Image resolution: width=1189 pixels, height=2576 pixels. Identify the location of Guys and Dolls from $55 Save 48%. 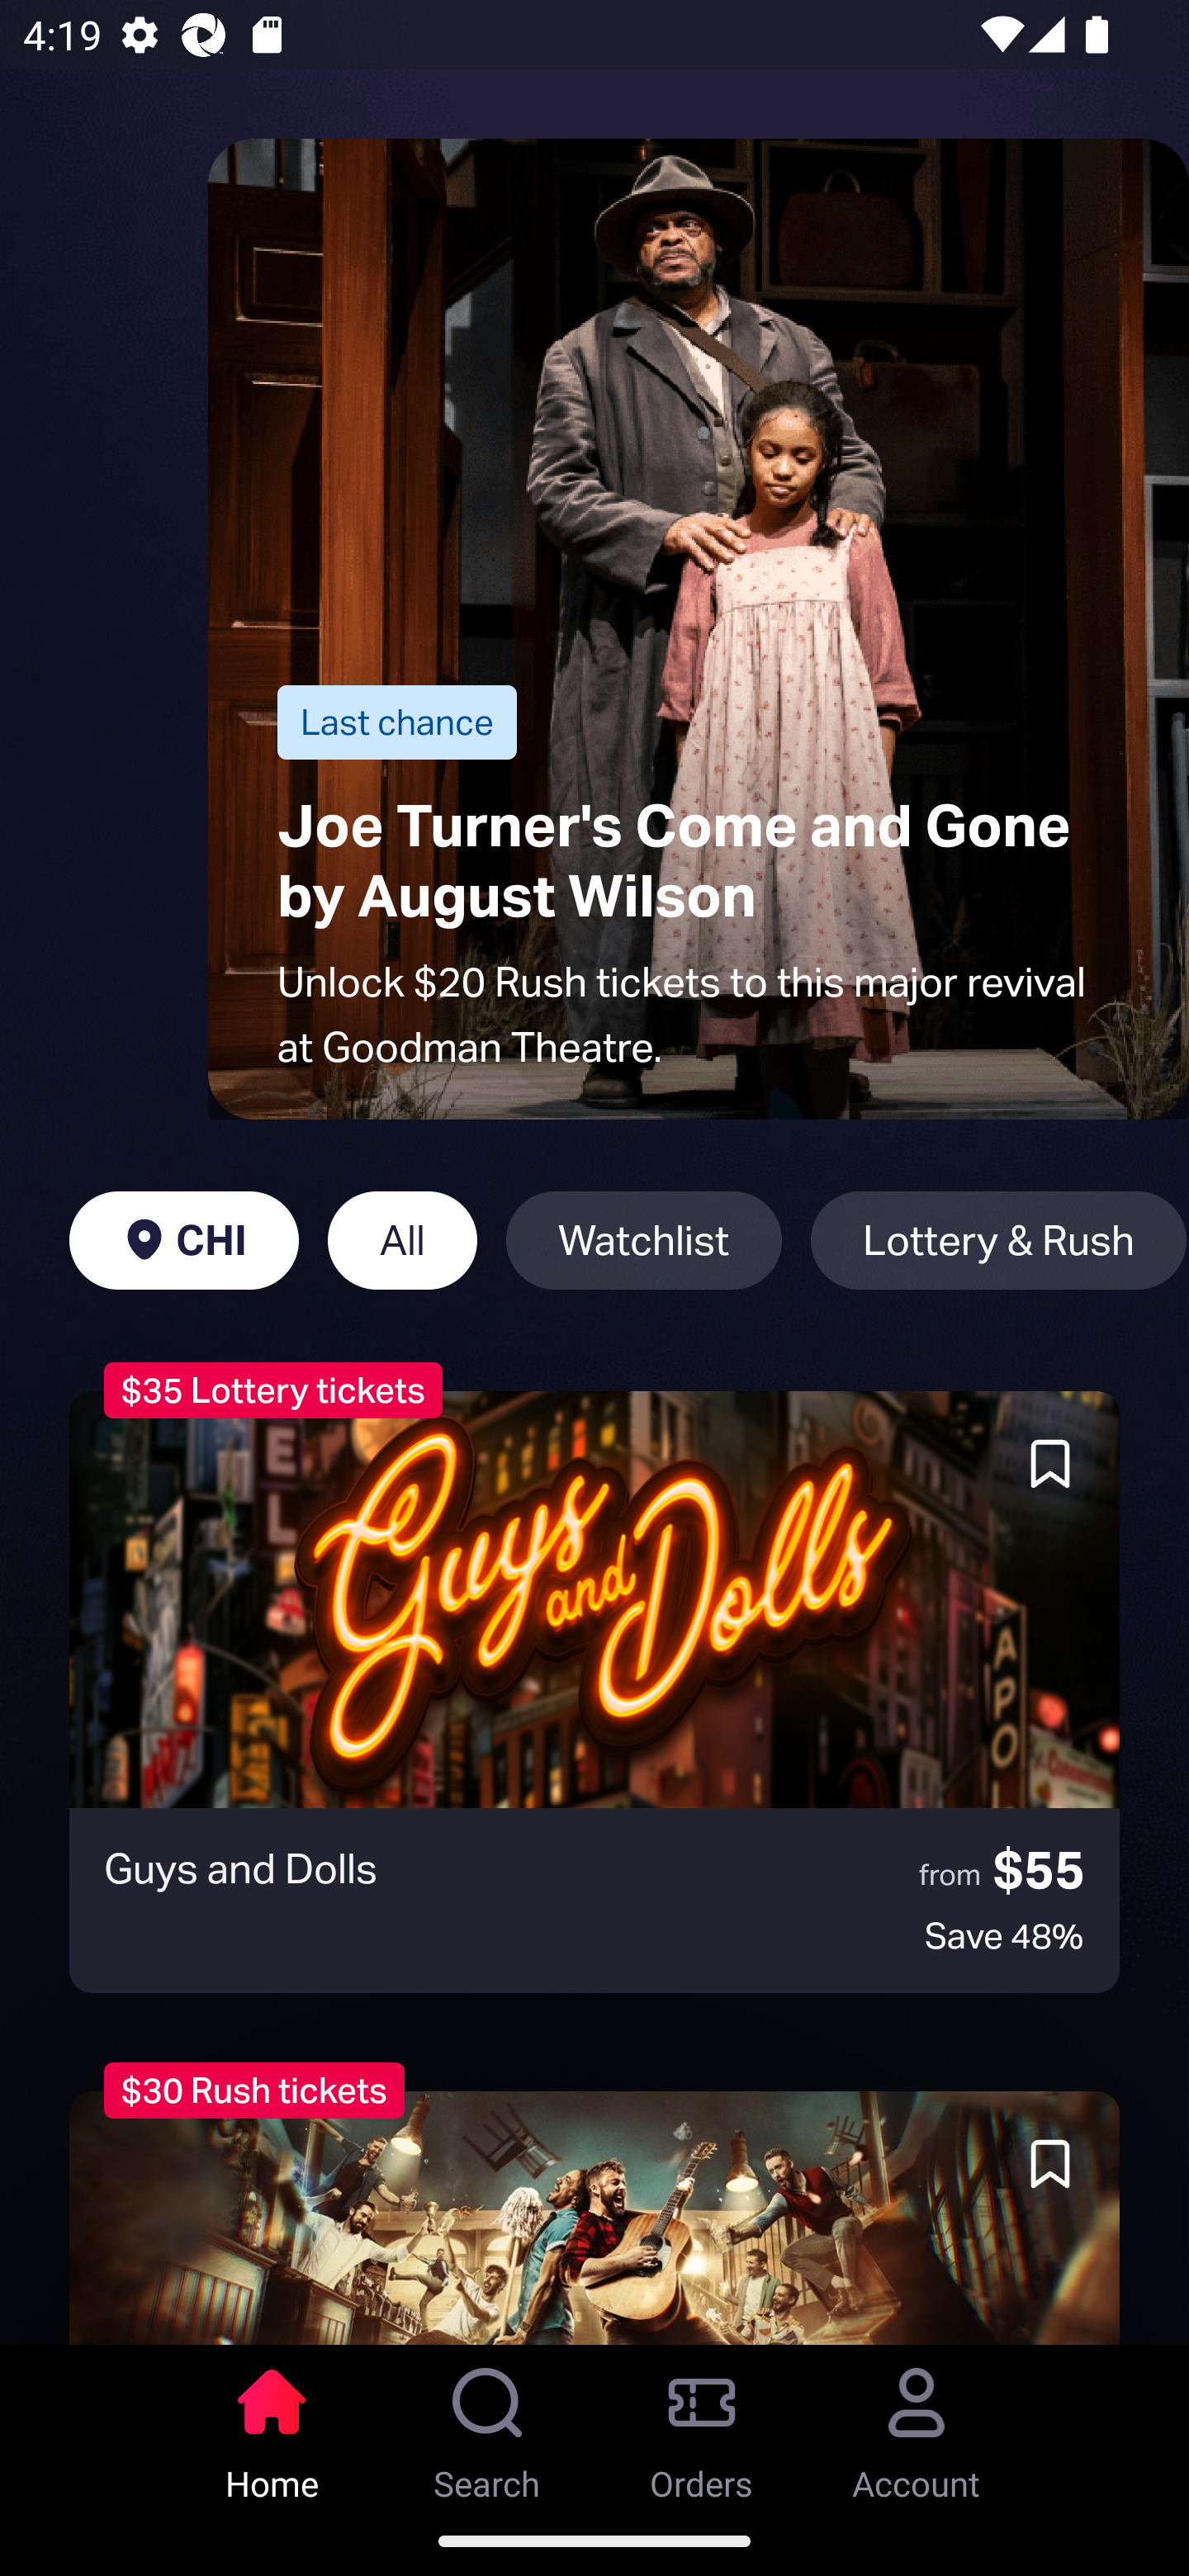
(594, 1692).